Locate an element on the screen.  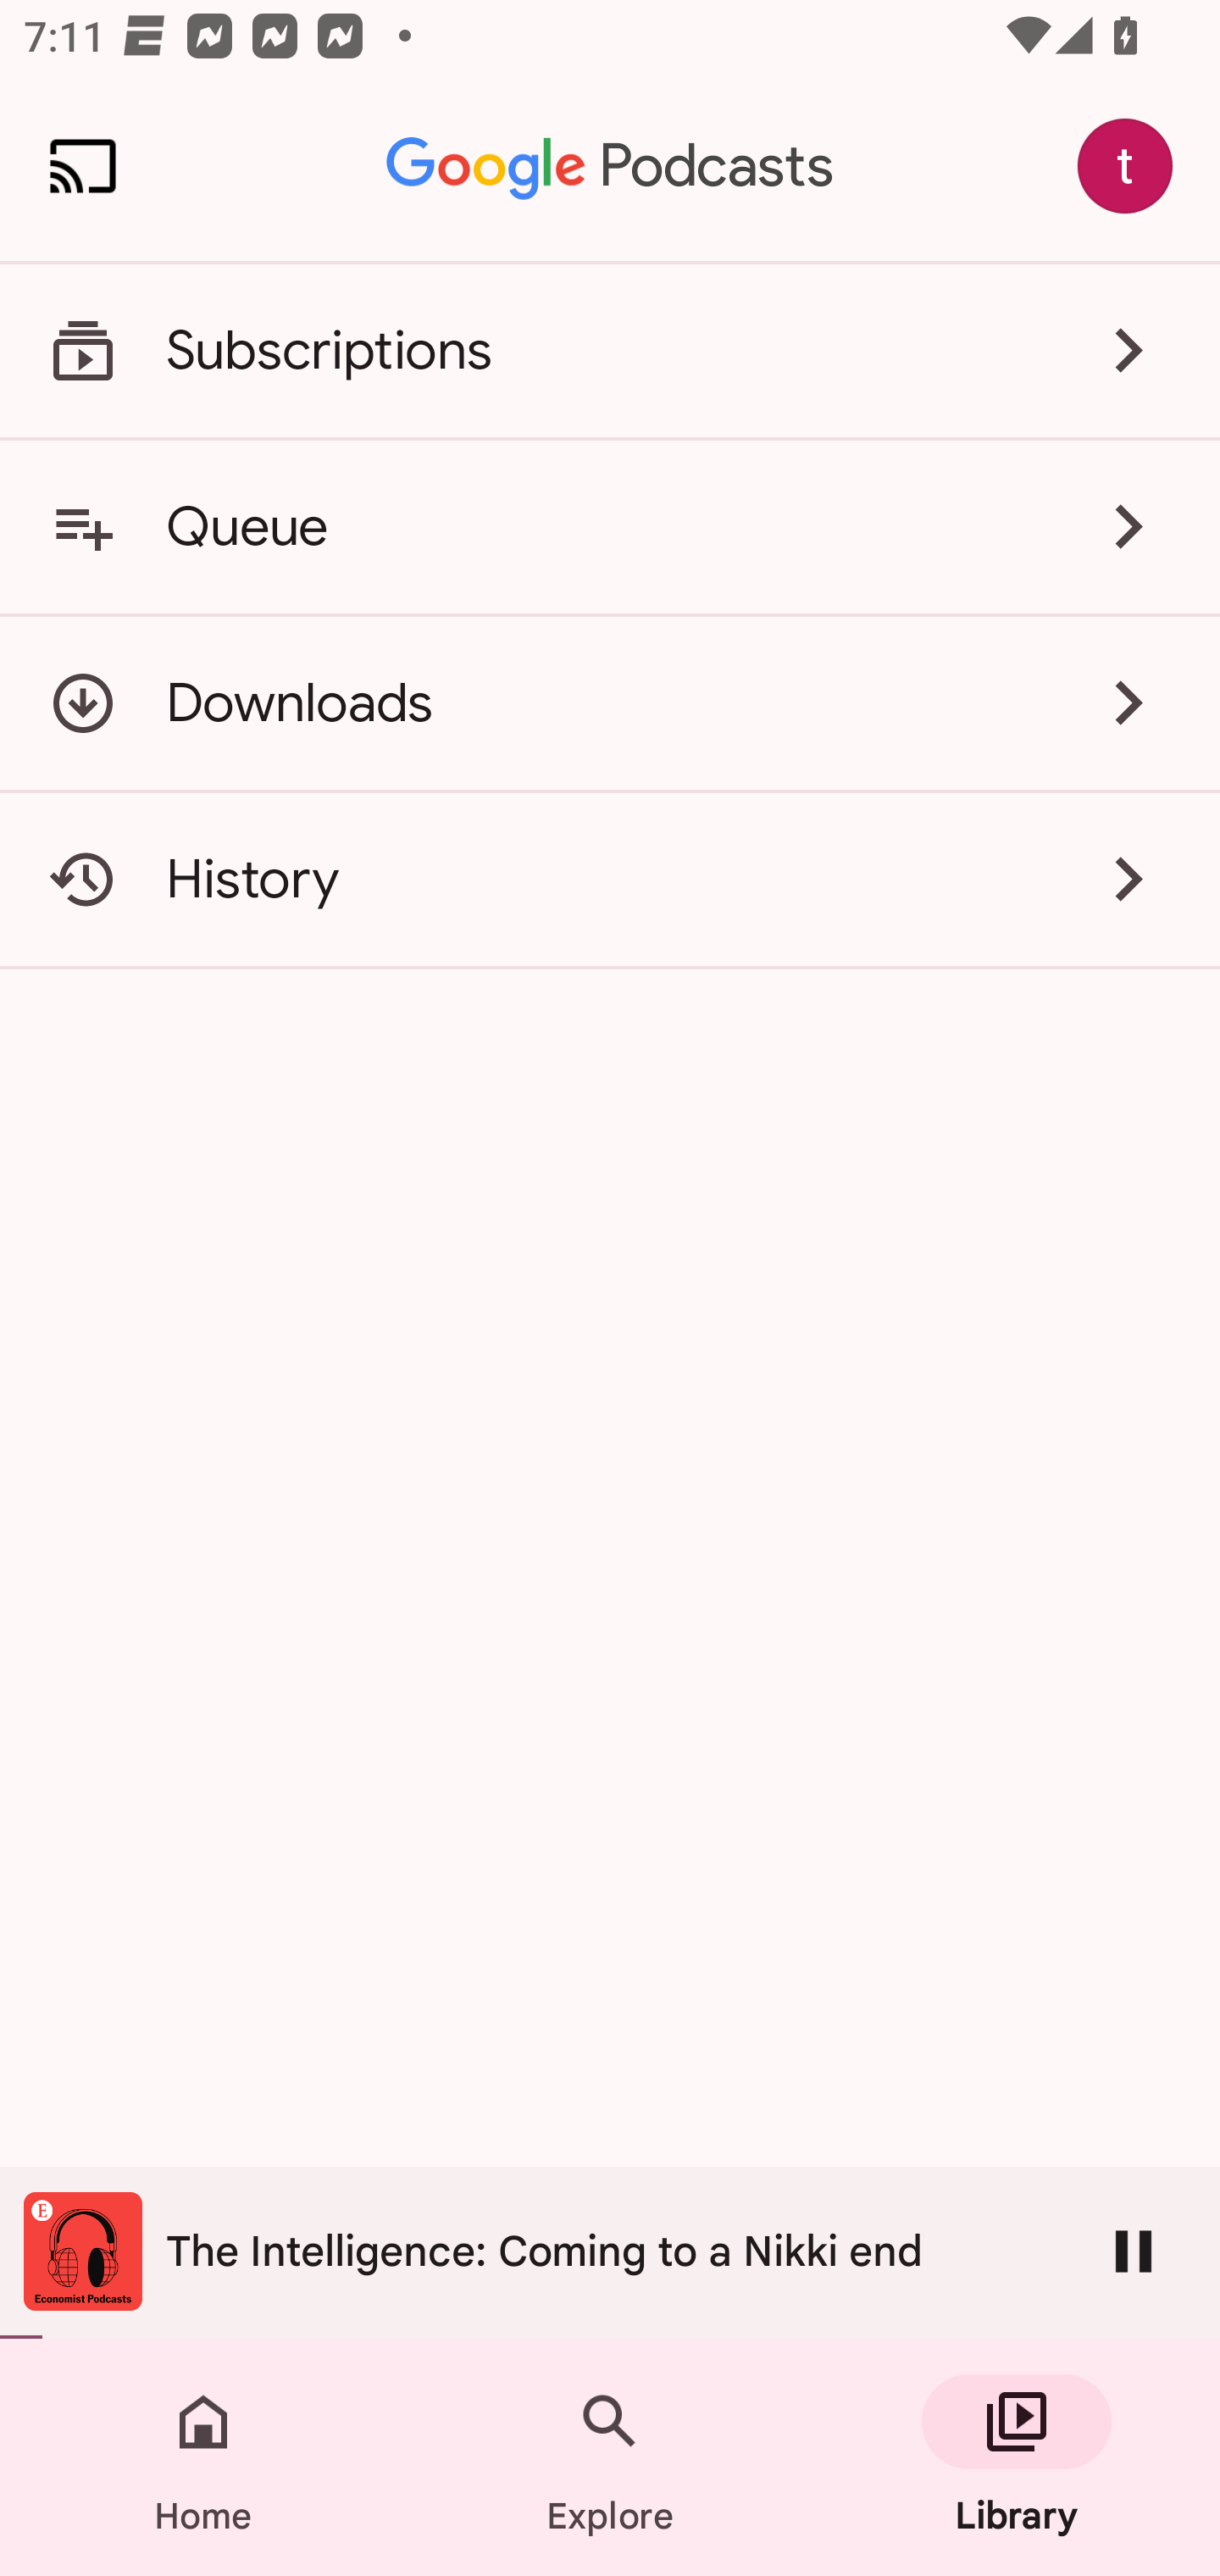
History is located at coordinates (610, 880).